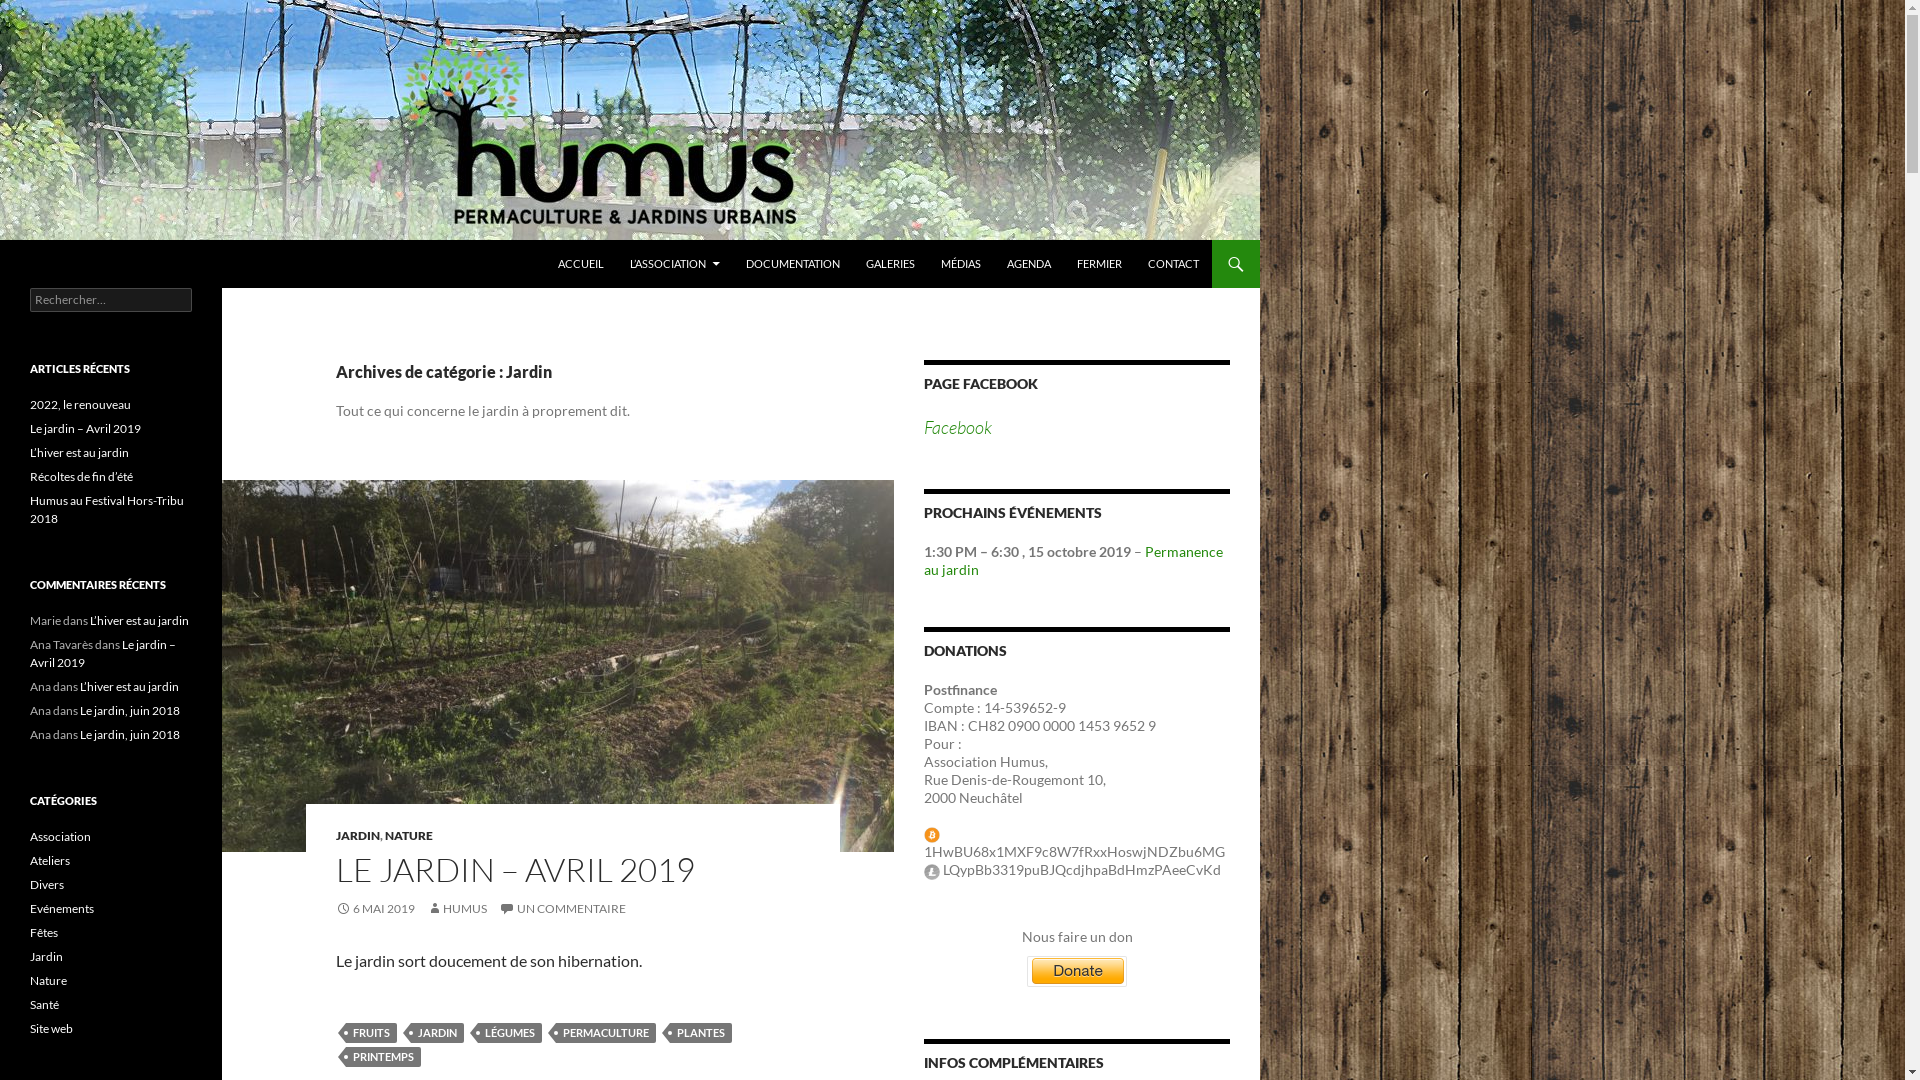  Describe the element at coordinates (558, 240) in the screenshot. I see `ALLER AU CONTENU` at that location.